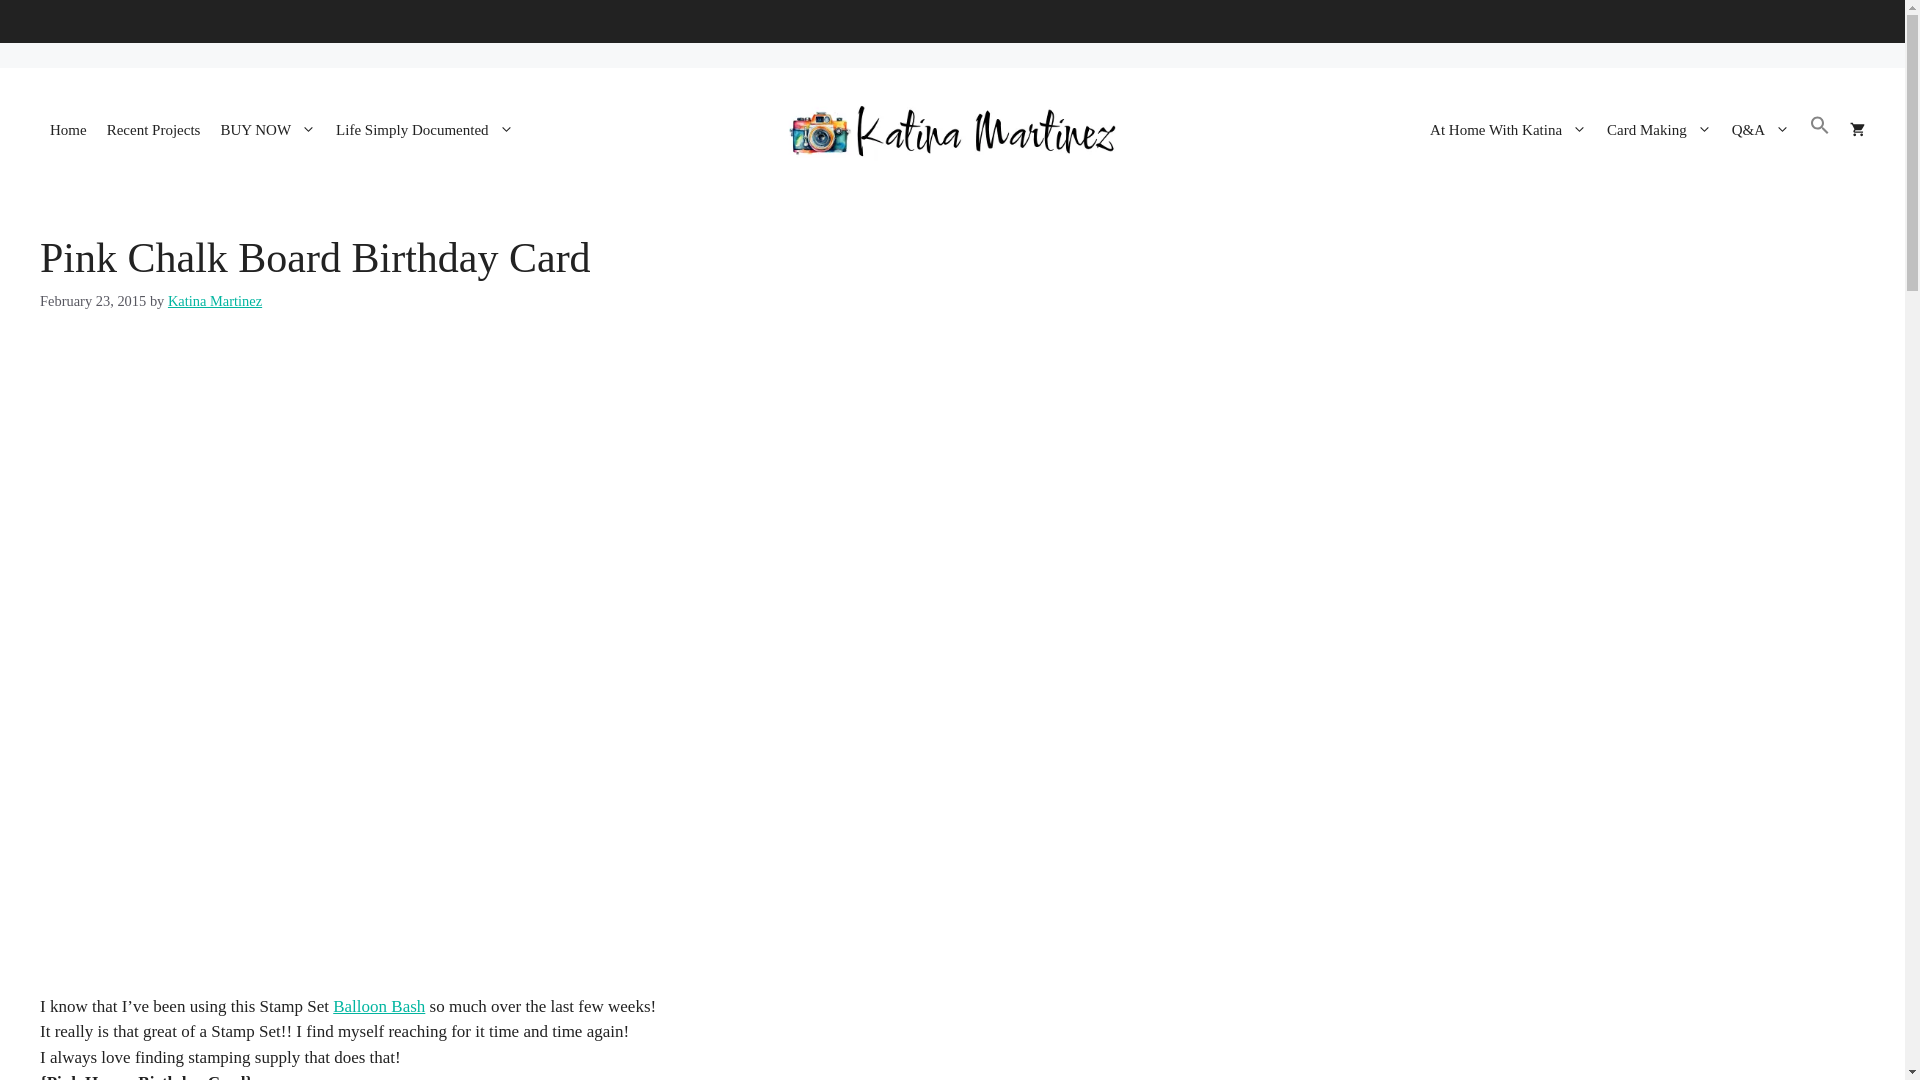 This screenshot has height=1080, width=1920. Describe the element at coordinates (952, 130) in the screenshot. I see `Katina Martinez` at that location.